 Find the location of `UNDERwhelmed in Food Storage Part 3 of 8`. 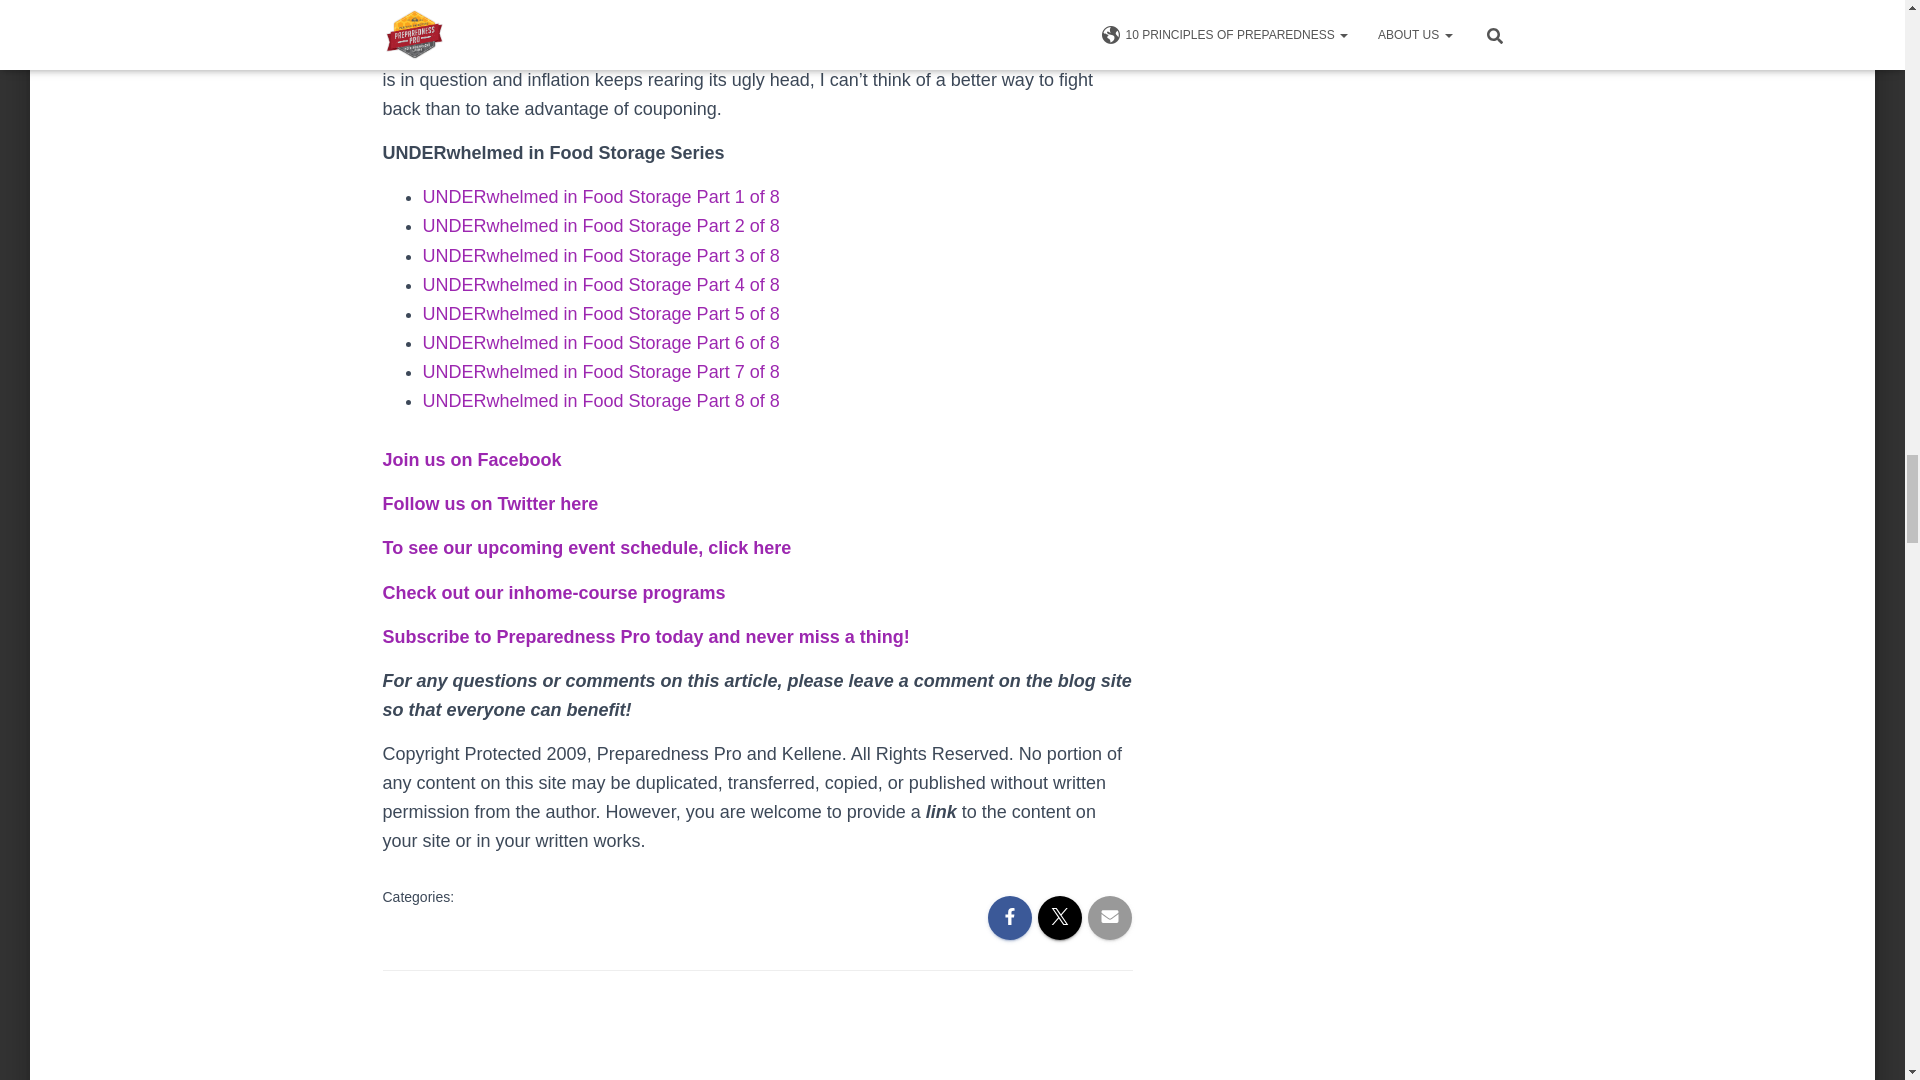

UNDERwhelmed in Food Storage Part 3 of 8 is located at coordinates (600, 256).